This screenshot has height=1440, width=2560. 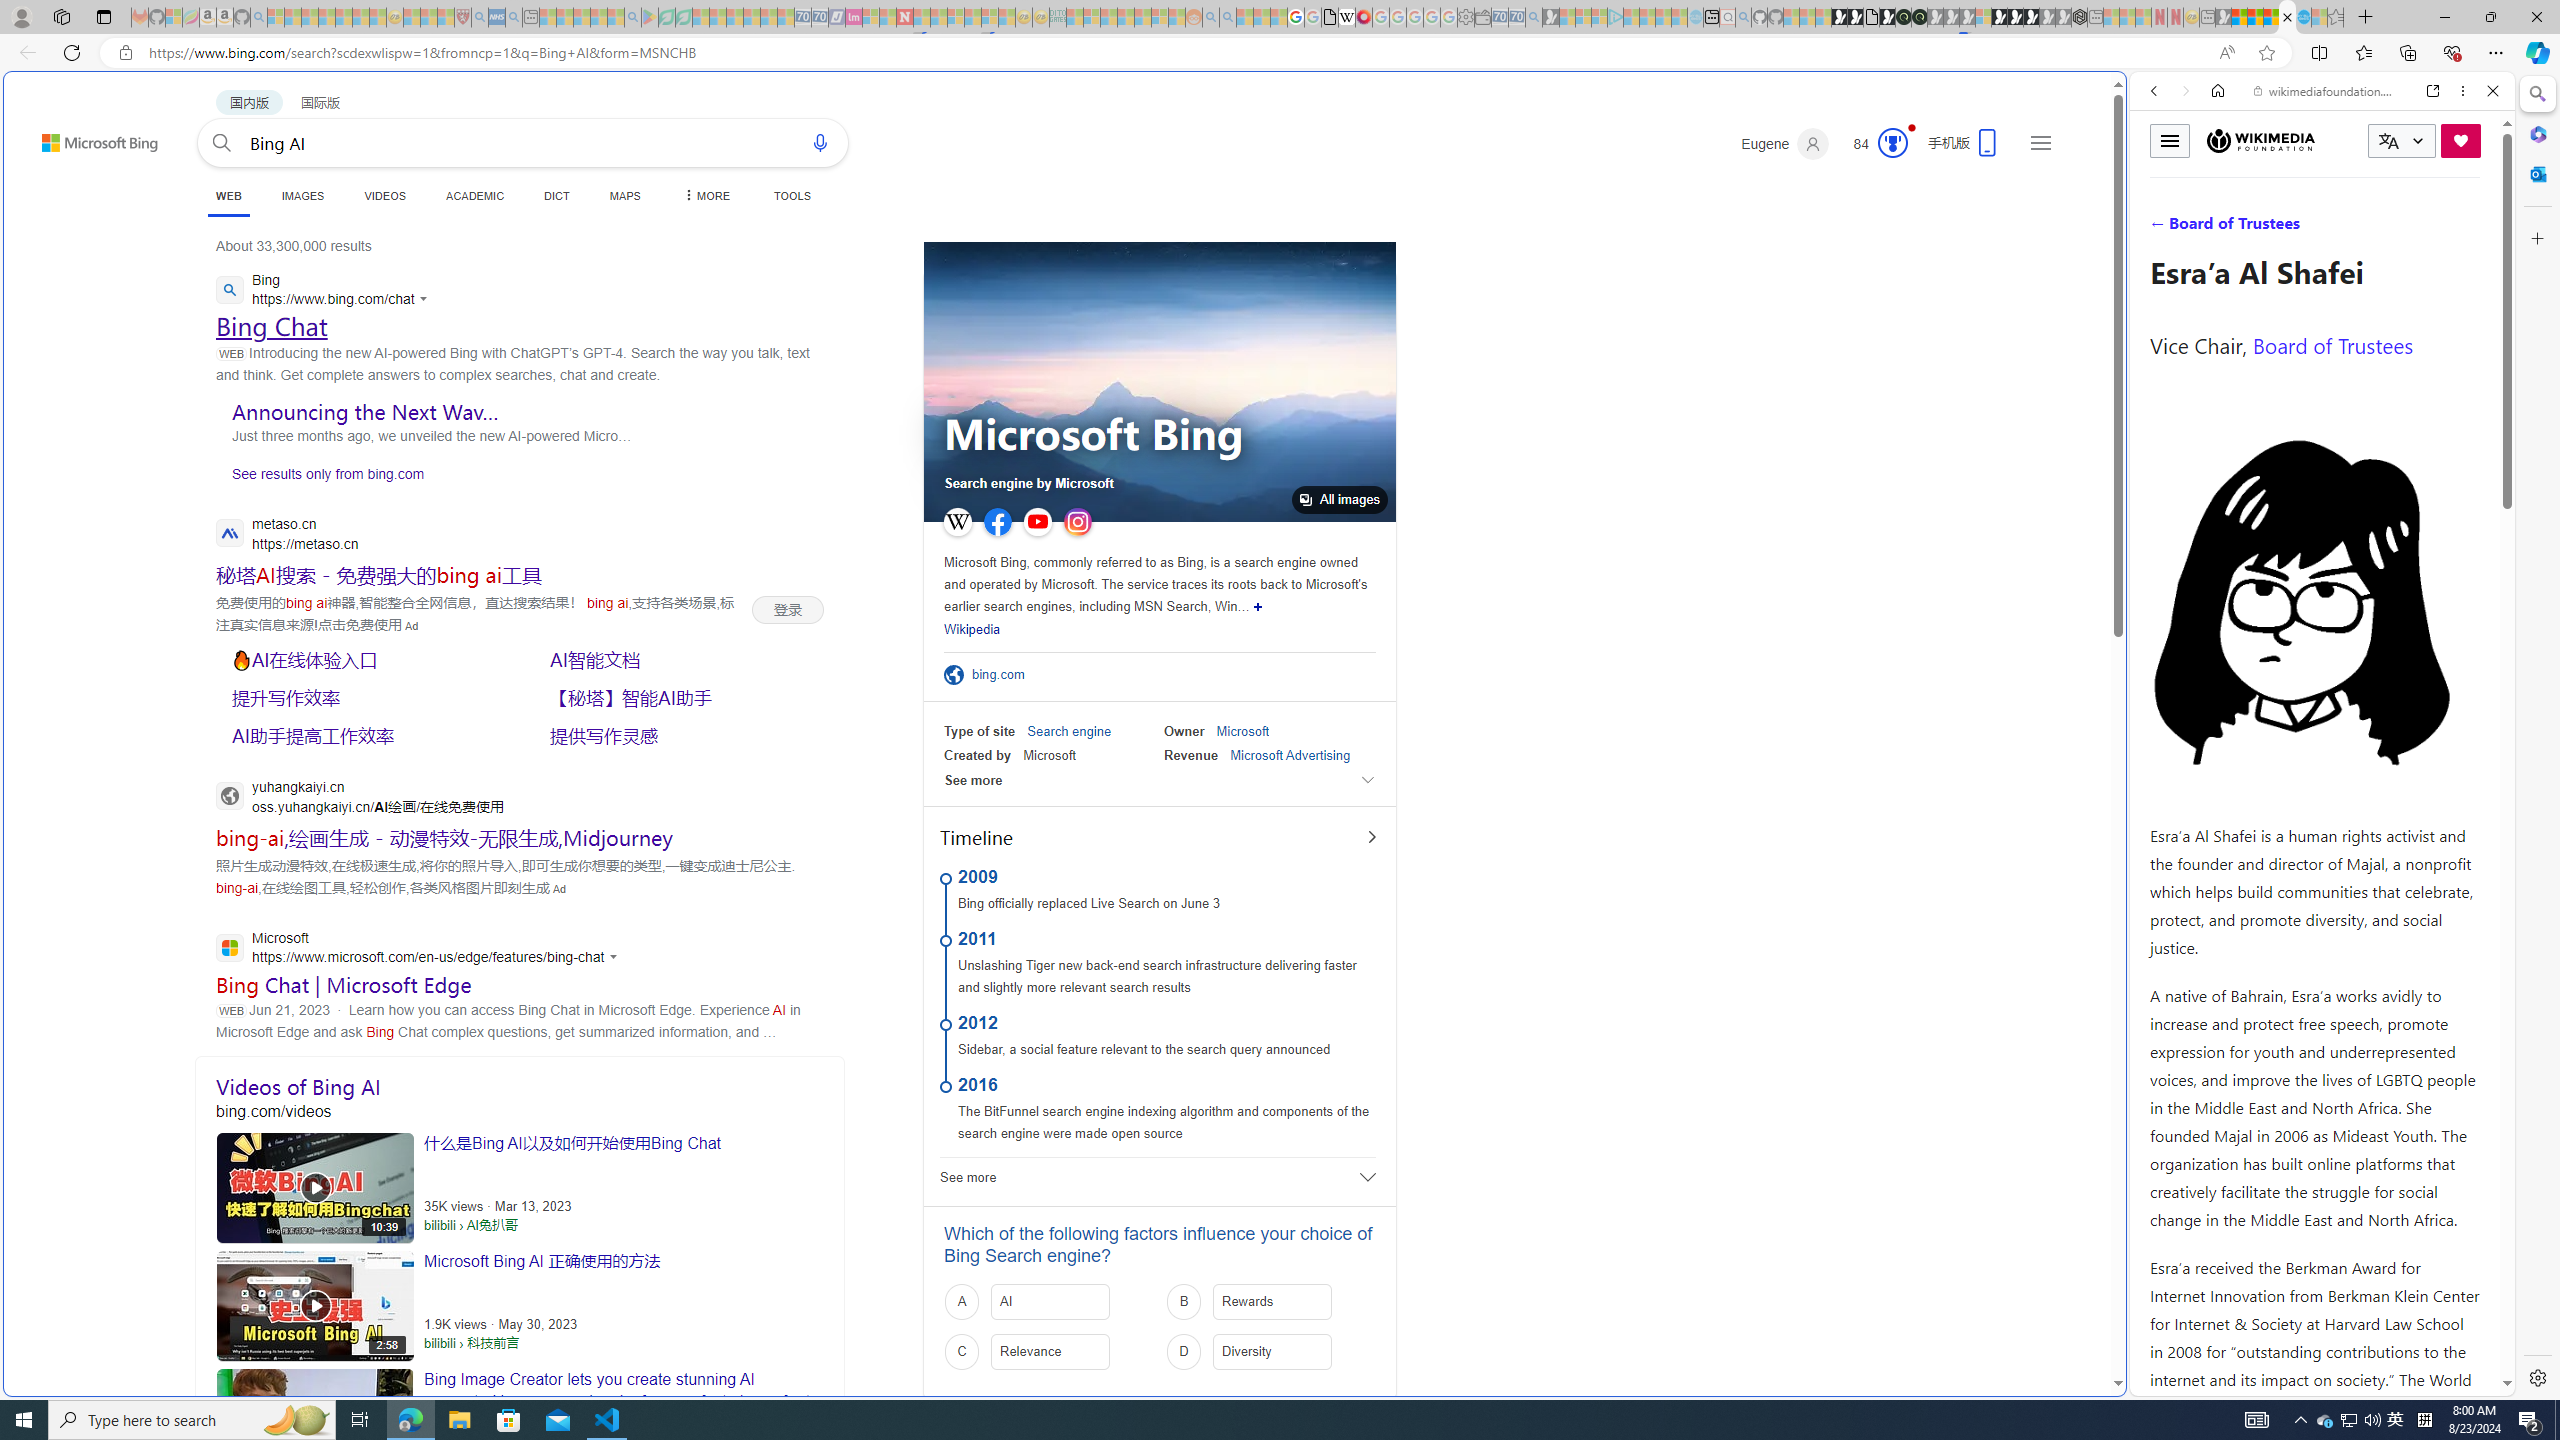 What do you see at coordinates (2016, 17) in the screenshot?
I see `Play Free Online Games | Games from Microsoft Start` at bounding box center [2016, 17].